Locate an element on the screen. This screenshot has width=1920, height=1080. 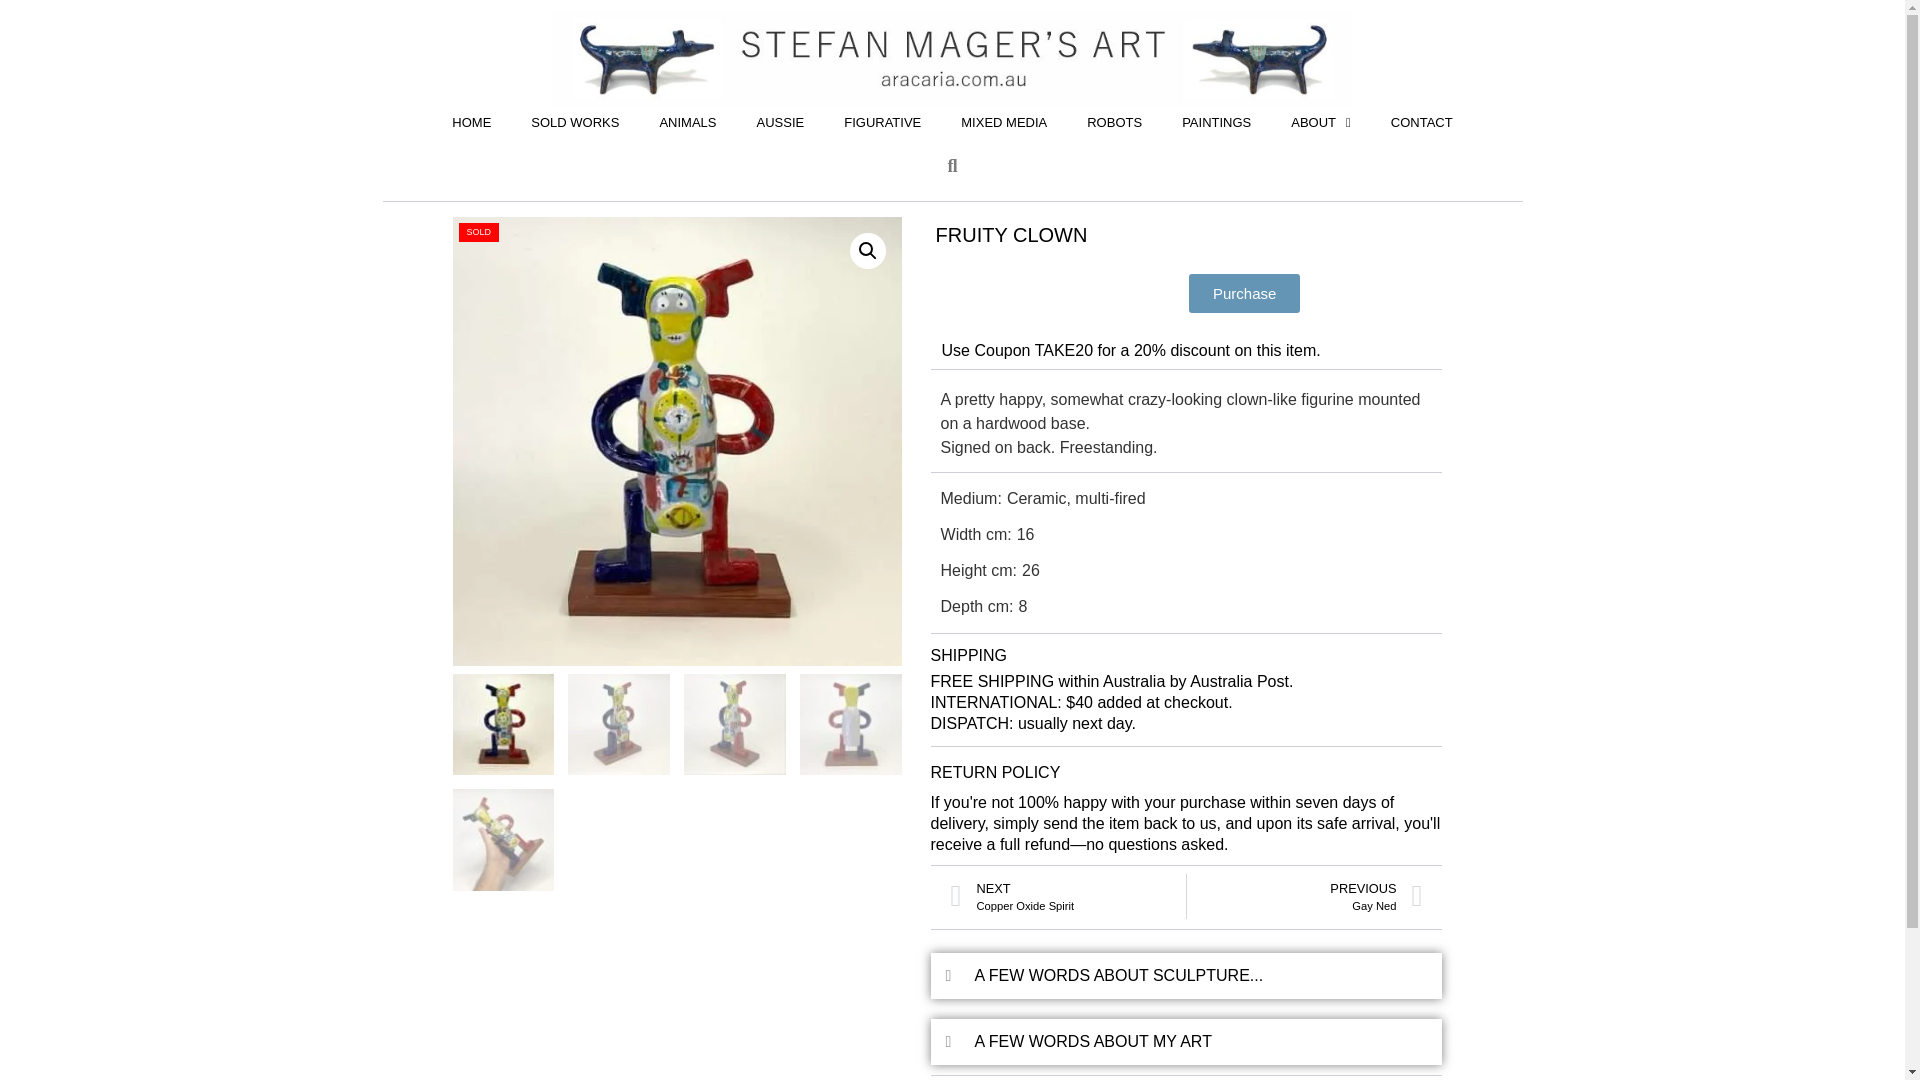
AUSSIE is located at coordinates (1119, 974).